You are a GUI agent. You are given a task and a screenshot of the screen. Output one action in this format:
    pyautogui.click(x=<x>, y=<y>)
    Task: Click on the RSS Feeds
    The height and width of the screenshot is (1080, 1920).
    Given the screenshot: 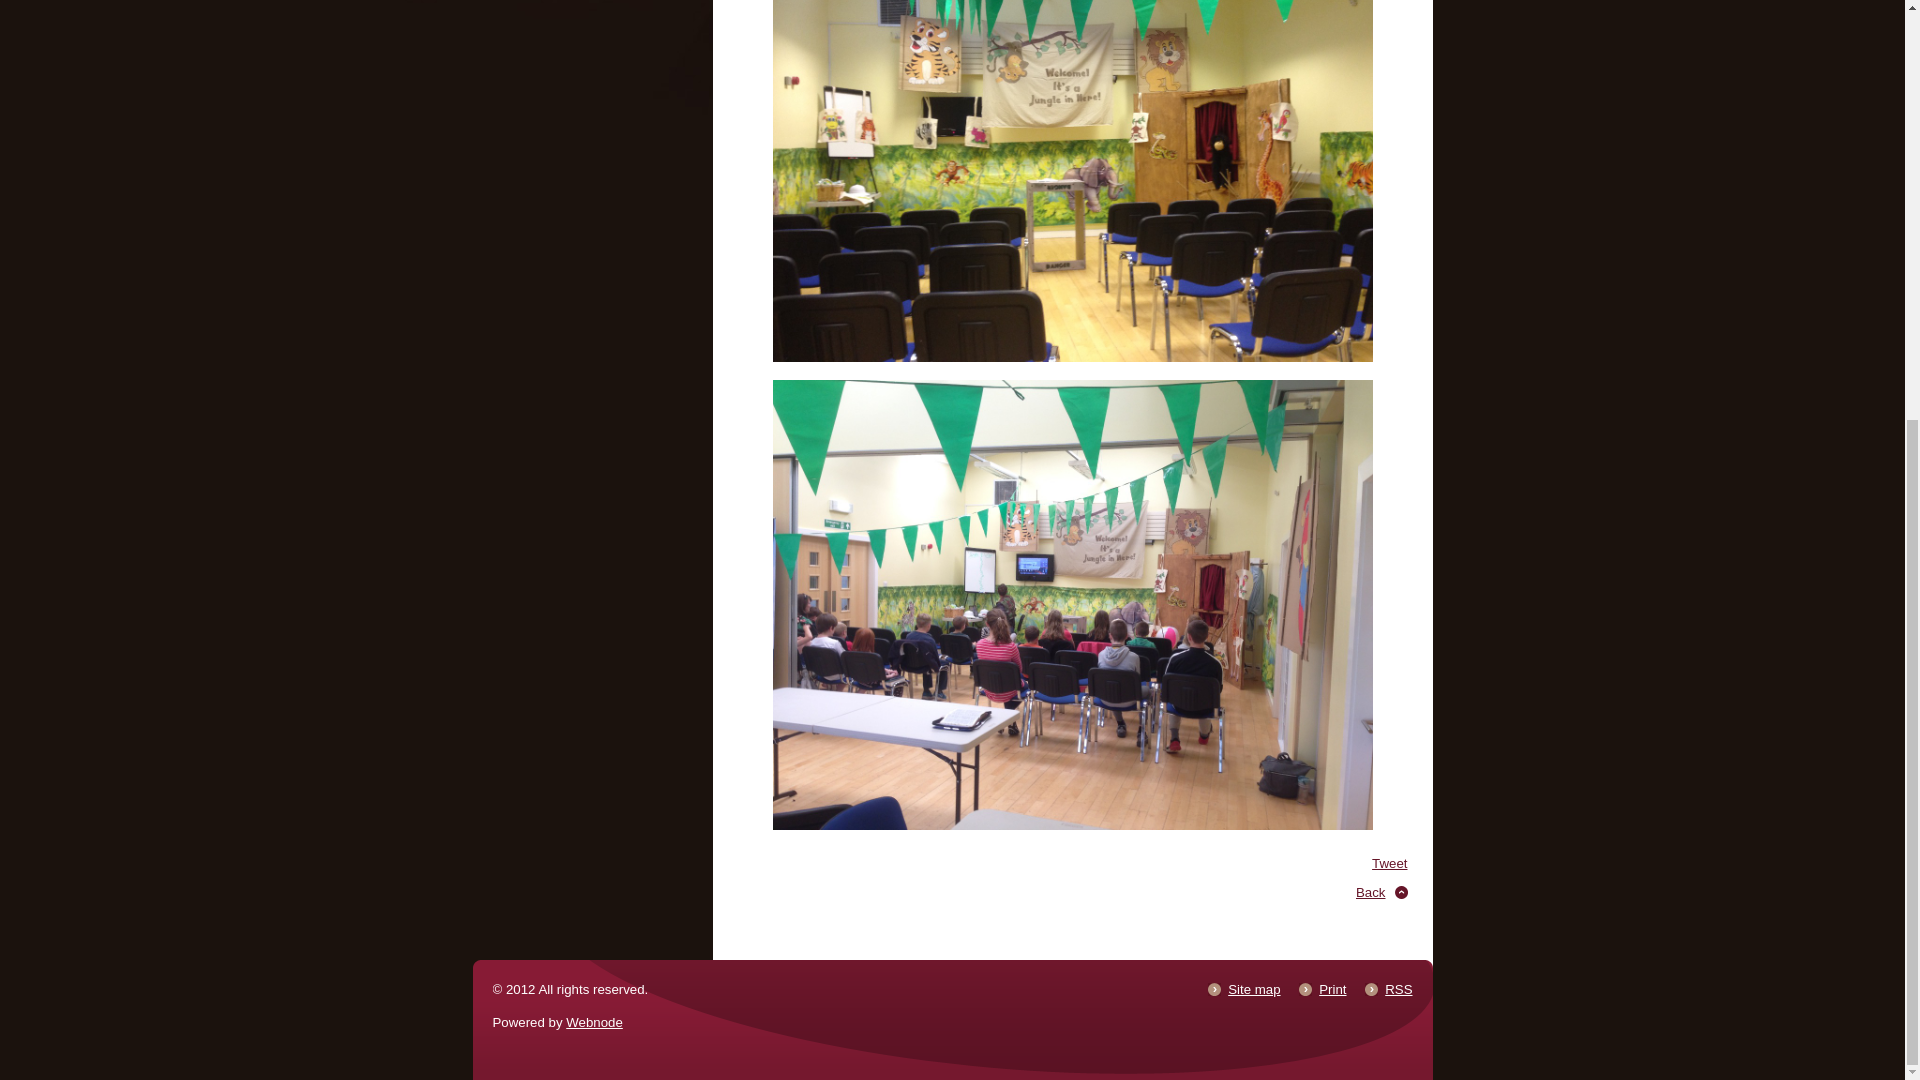 What is the action you would take?
    pyautogui.click(x=1398, y=988)
    